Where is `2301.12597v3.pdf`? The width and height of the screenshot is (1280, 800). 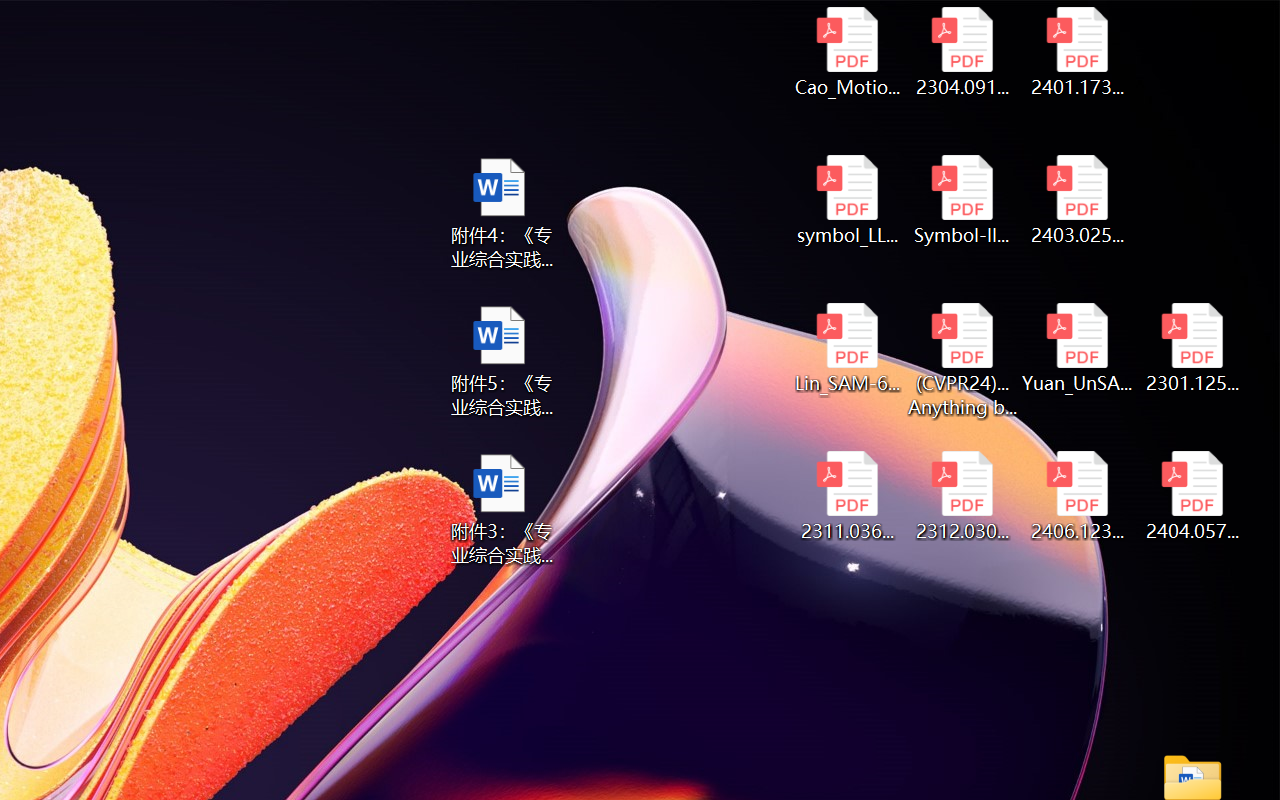 2301.12597v3.pdf is located at coordinates (1192, 348).